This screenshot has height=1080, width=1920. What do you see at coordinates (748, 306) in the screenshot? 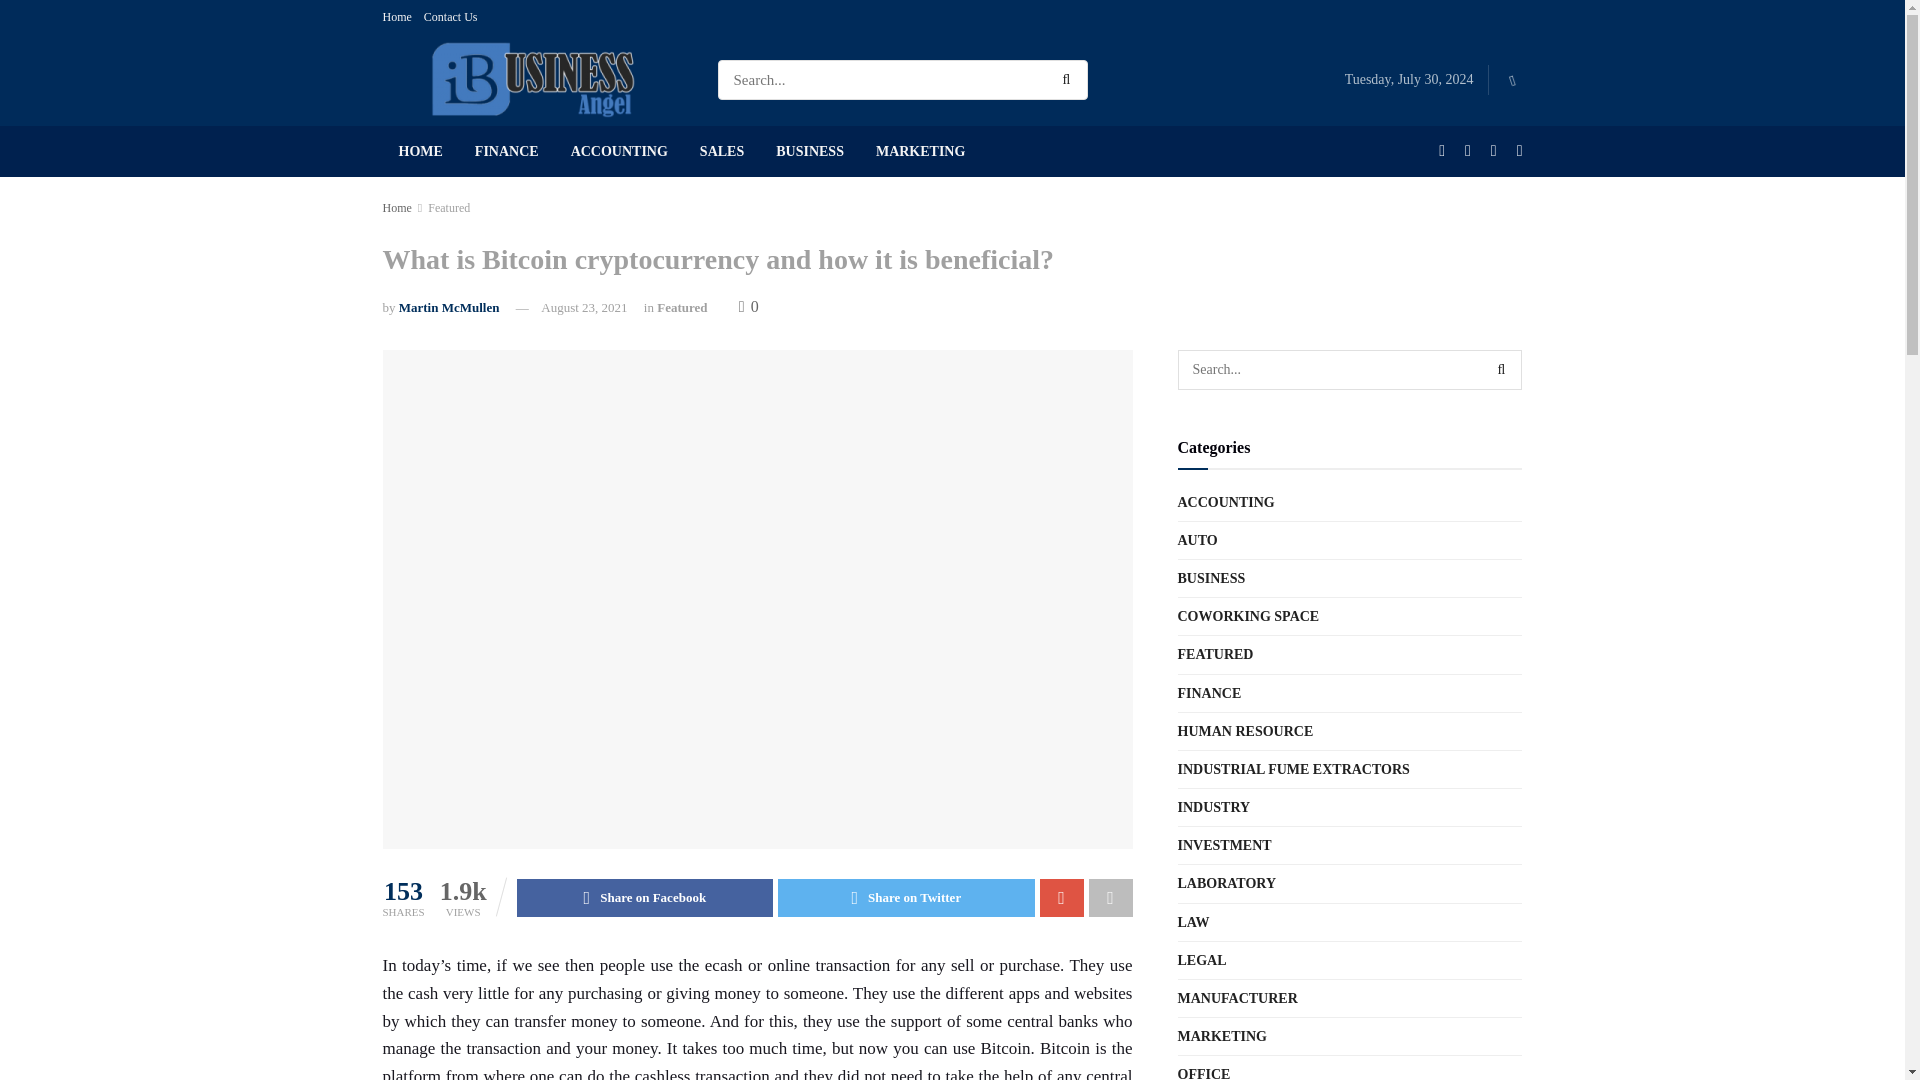
I see `0` at bounding box center [748, 306].